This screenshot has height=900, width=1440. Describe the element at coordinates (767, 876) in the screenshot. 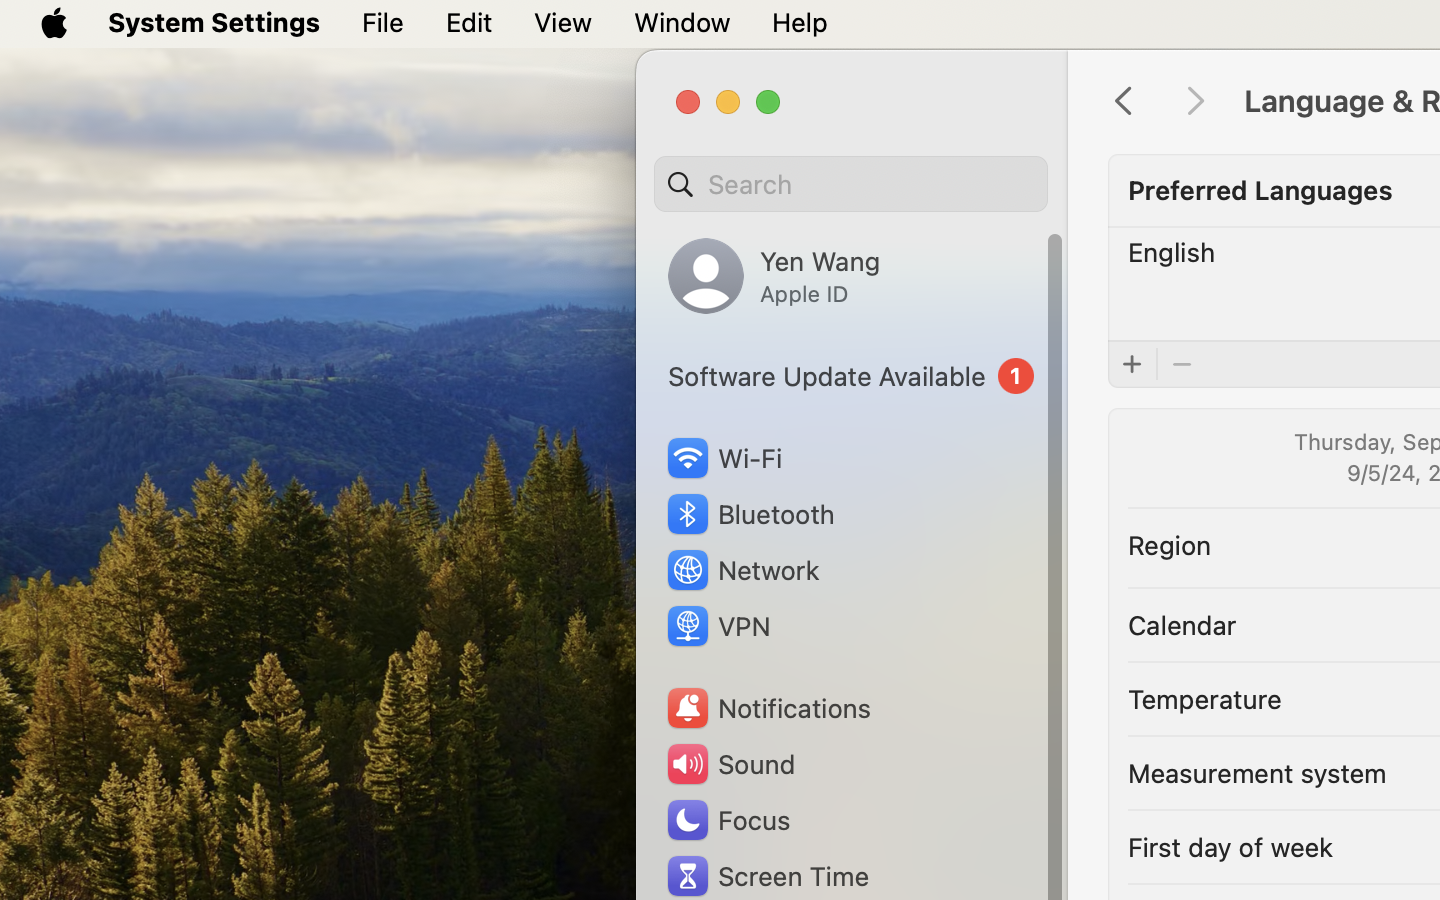

I see `Screen Time` at that location.